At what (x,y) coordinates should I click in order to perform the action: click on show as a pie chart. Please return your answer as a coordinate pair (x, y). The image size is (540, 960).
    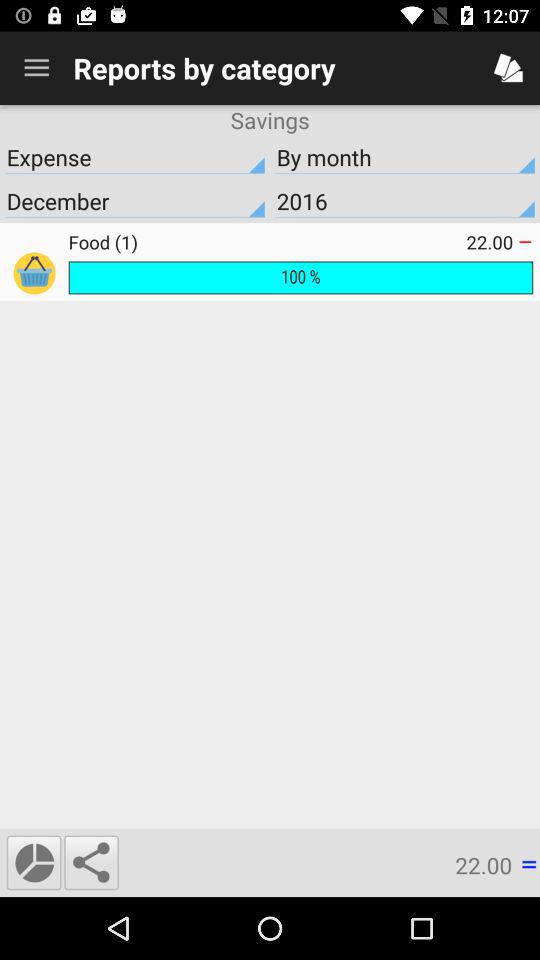
    Looking at the image, I should click on (34, 862).